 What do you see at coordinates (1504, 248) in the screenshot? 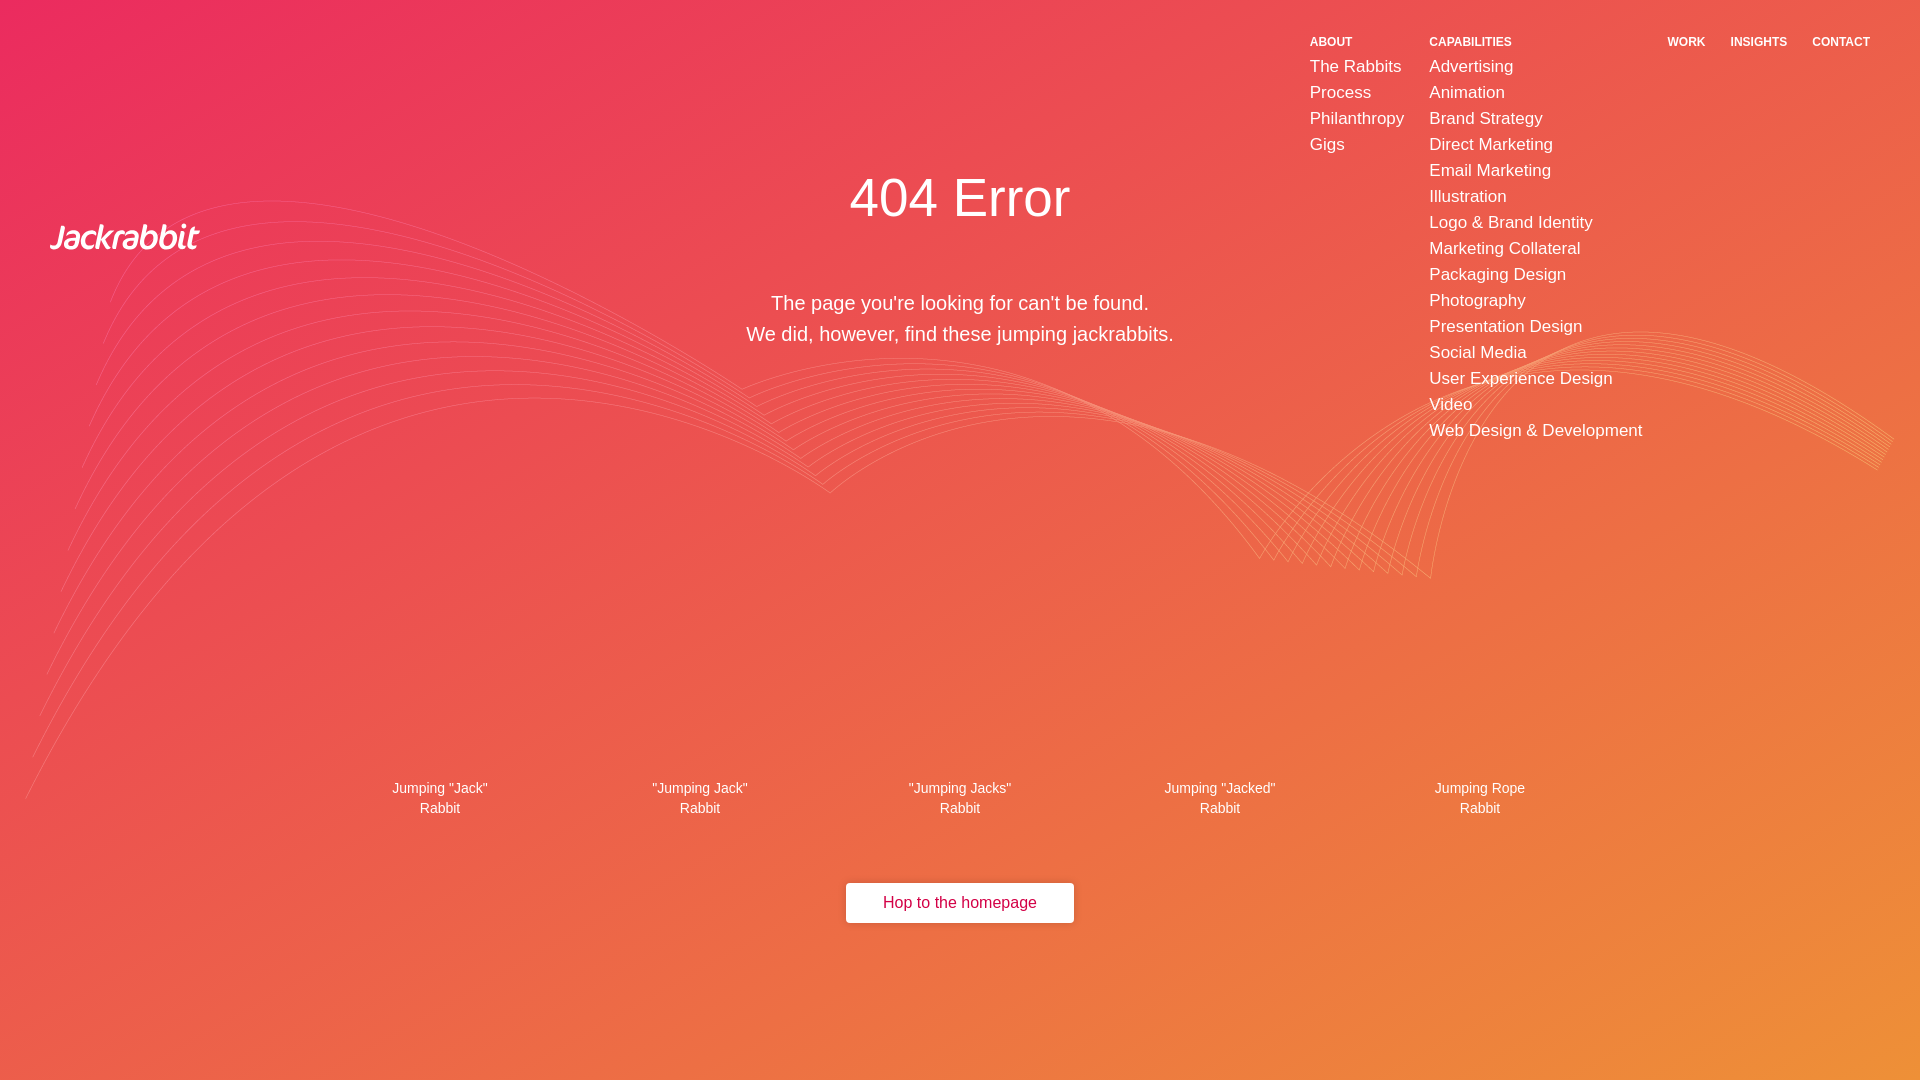
I see `Marketing Collateral` at bounding box center [1504, 248].